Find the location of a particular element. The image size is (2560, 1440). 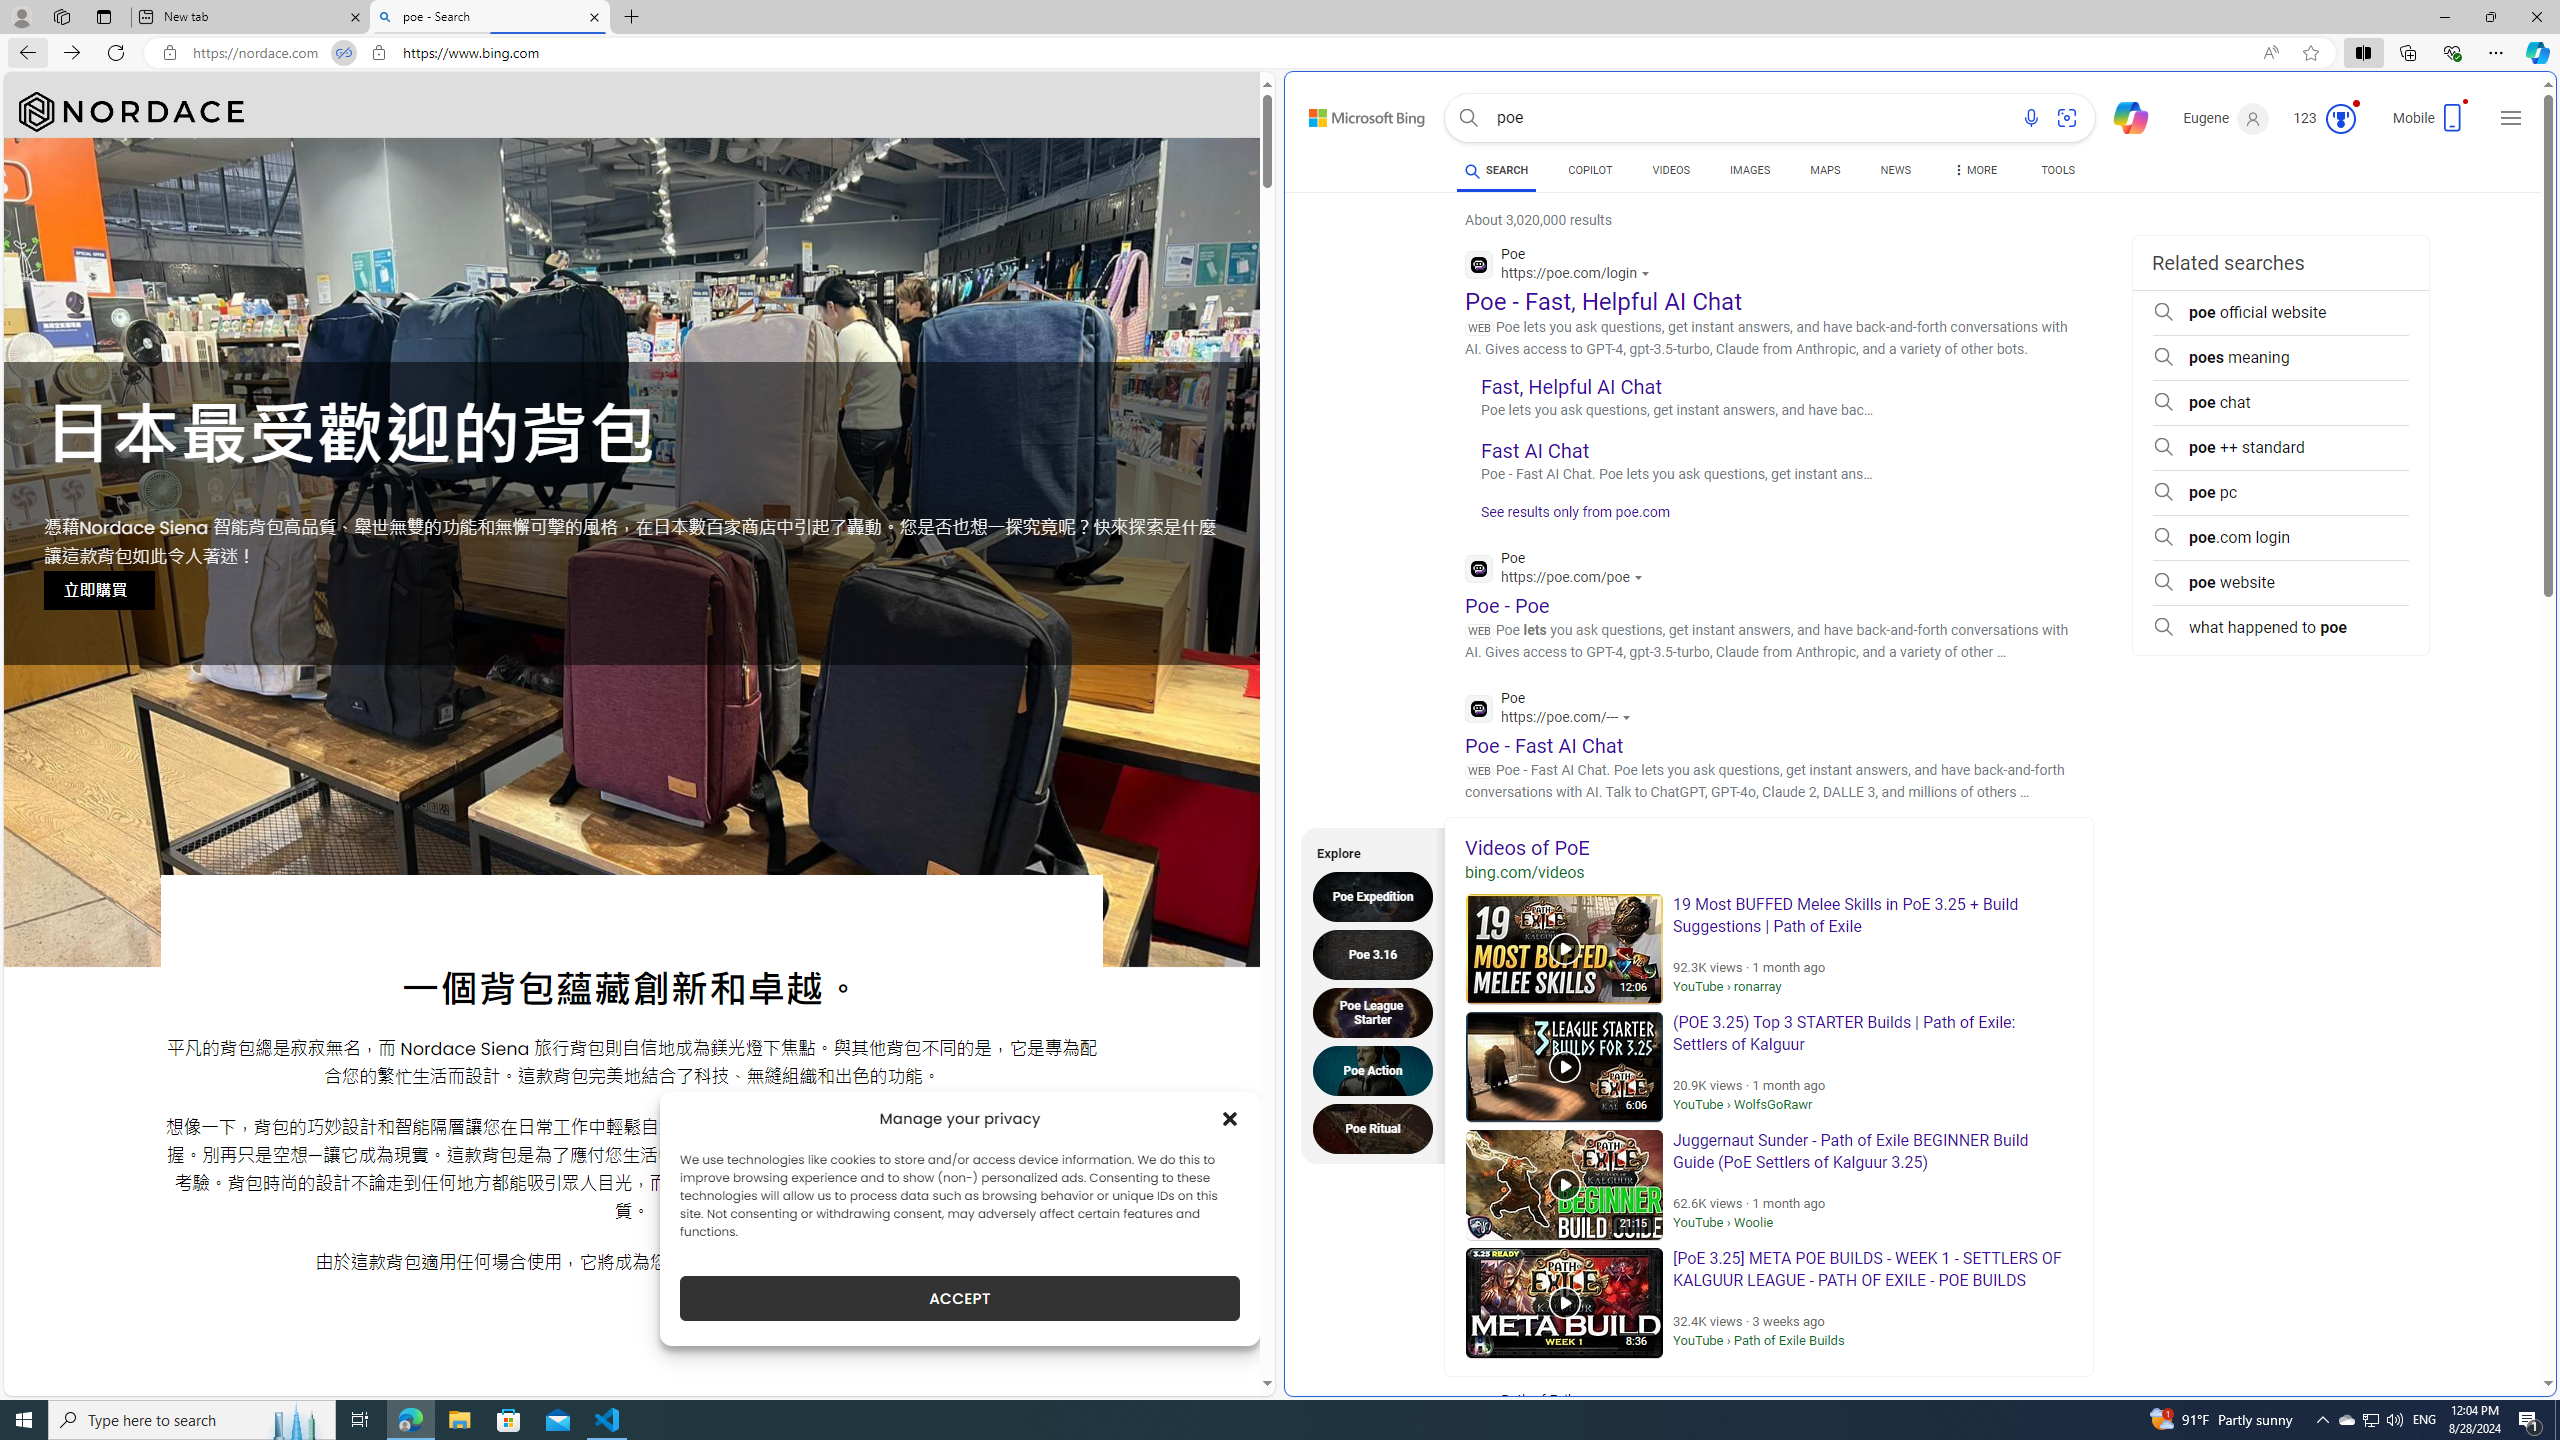

Mobile is located at coordinates (2432, 124).